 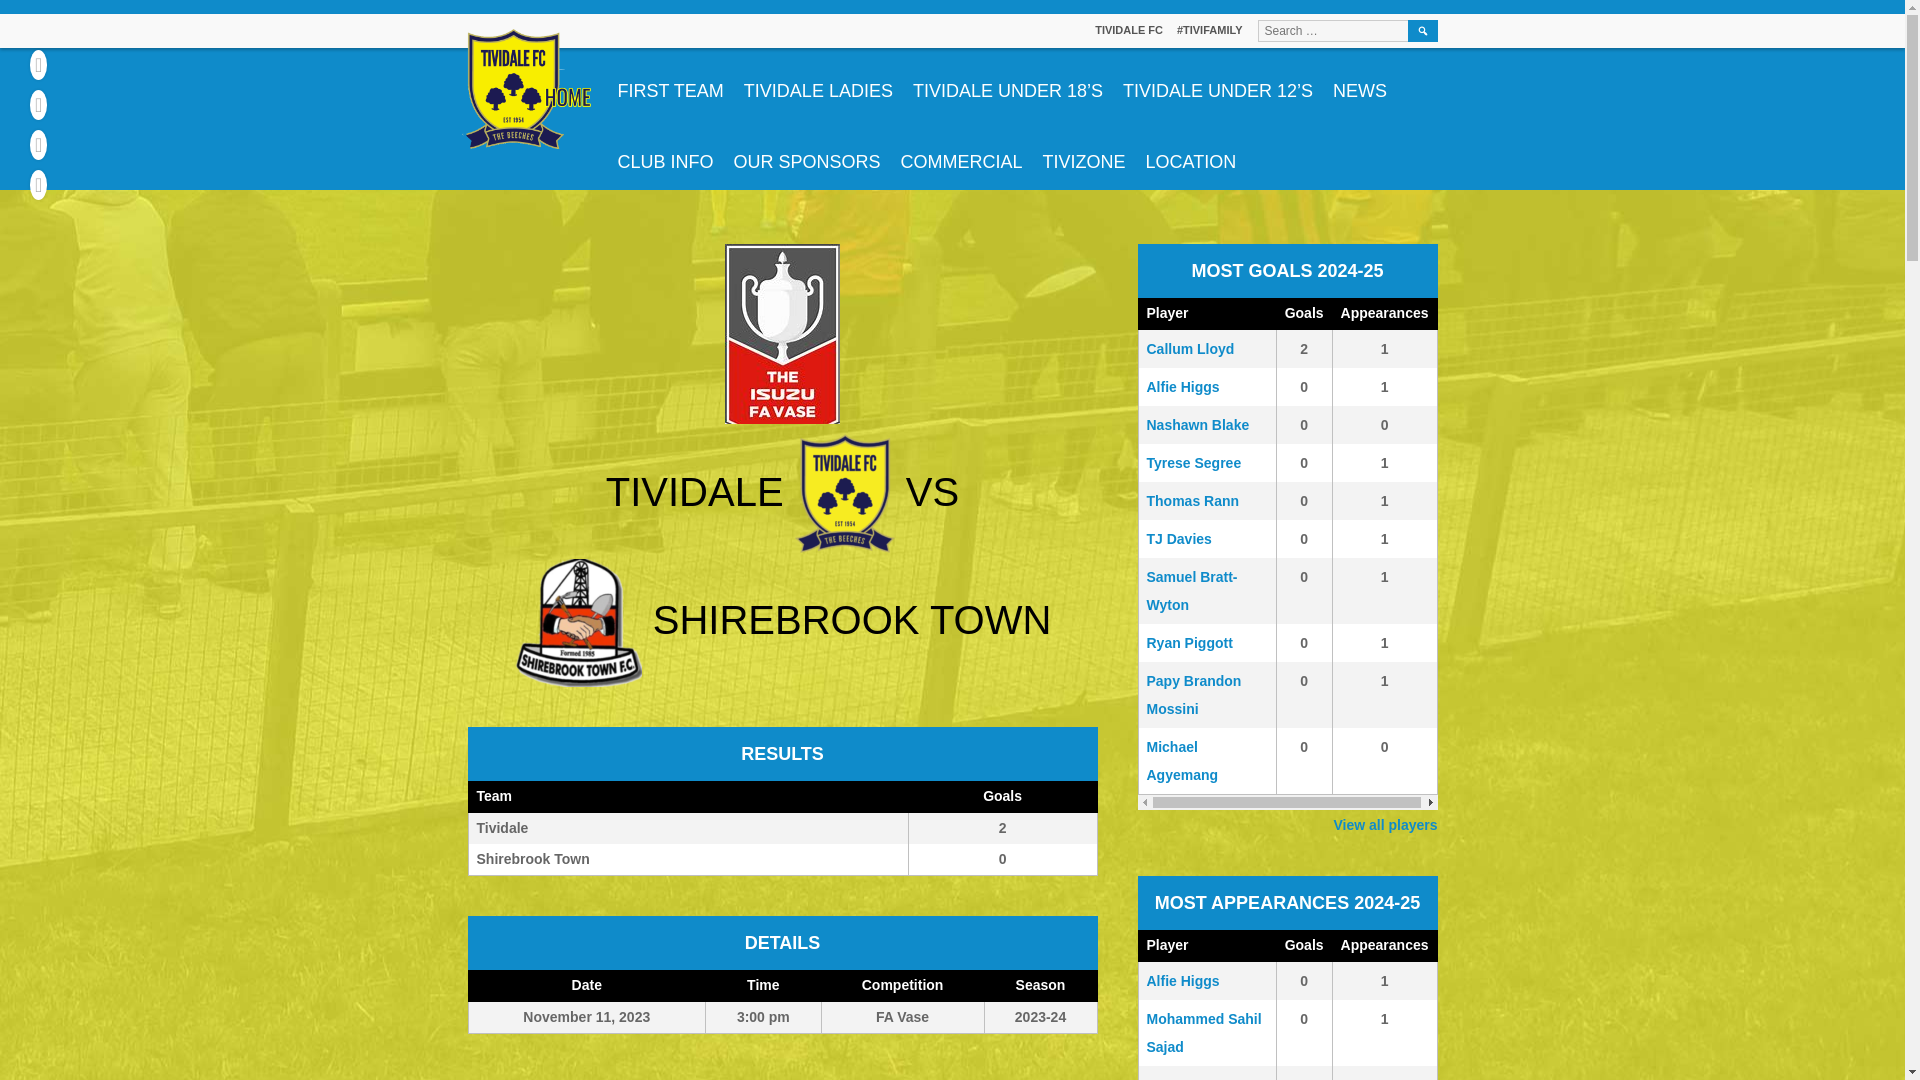 I want to click on TIVIDALE LADIES, so click(x=818, y=82).